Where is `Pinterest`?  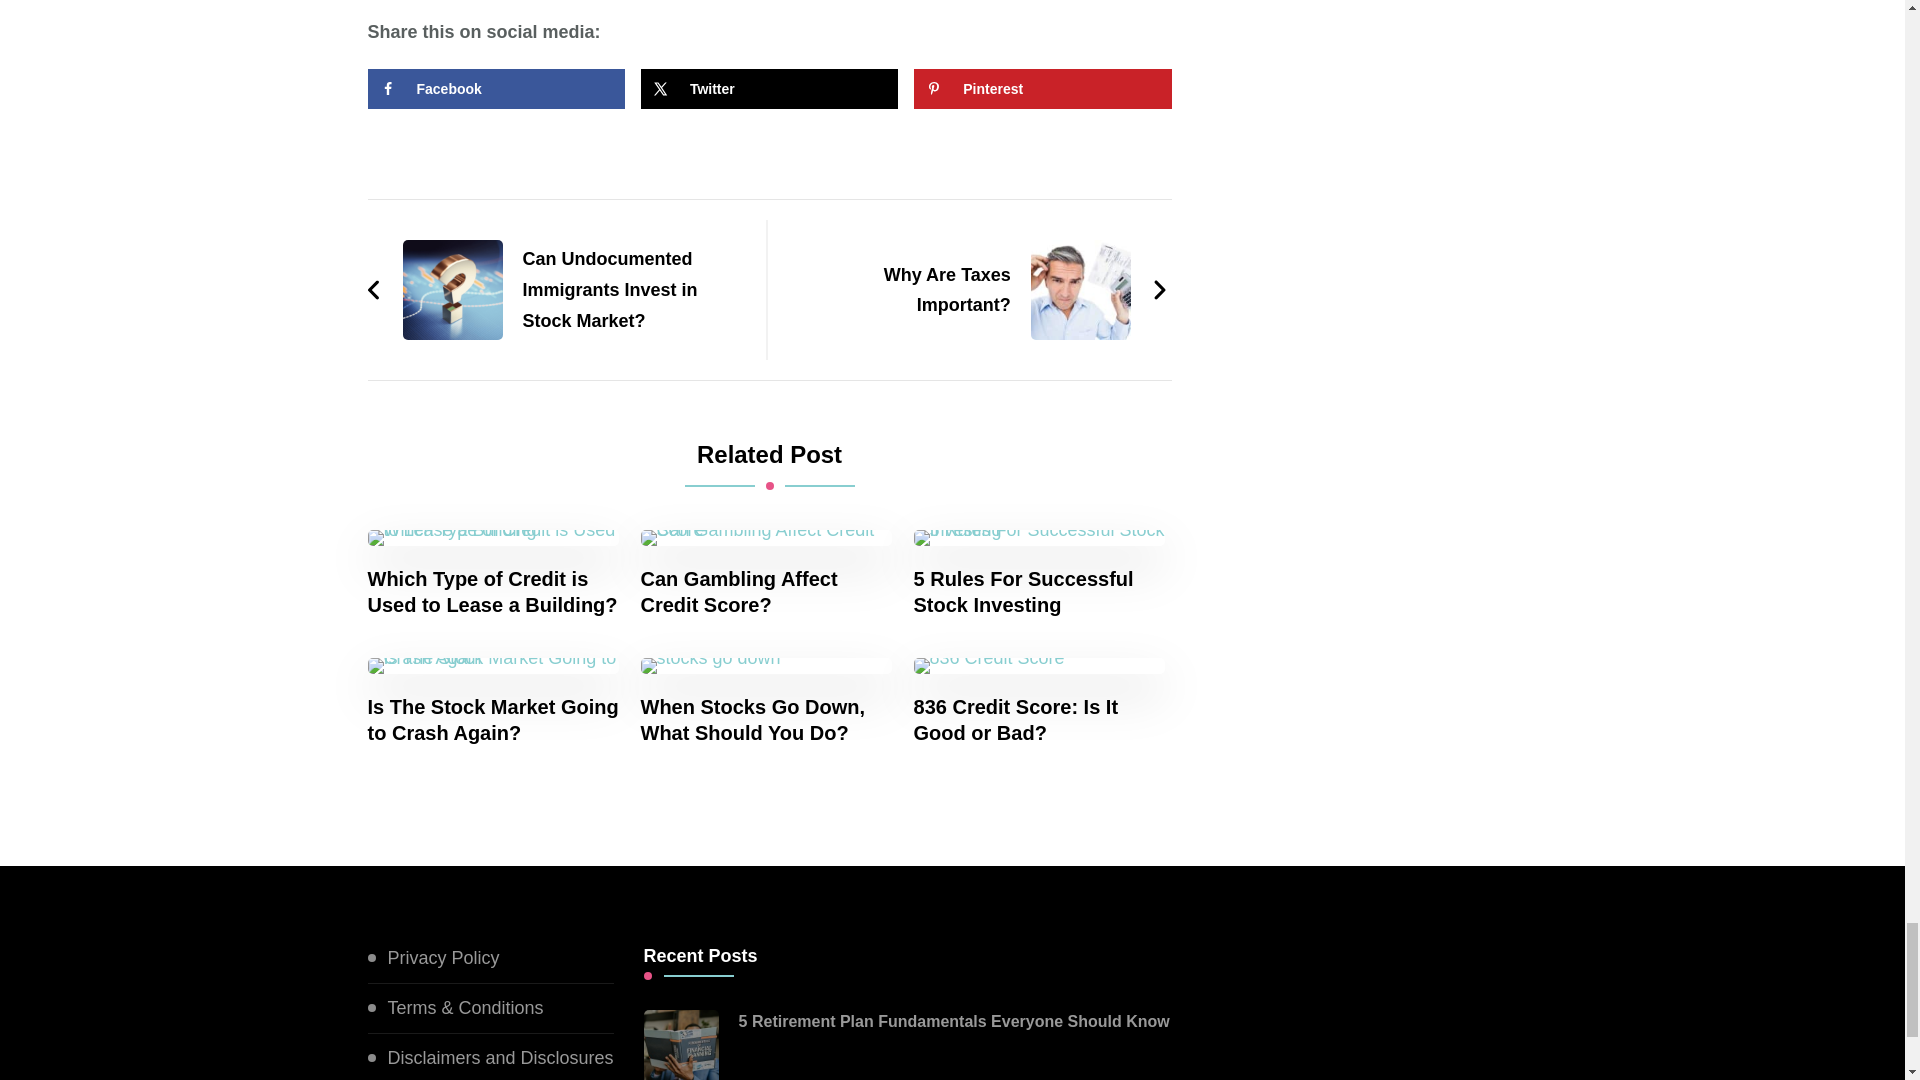
Pinterest is located at coordinates (1042, 89).